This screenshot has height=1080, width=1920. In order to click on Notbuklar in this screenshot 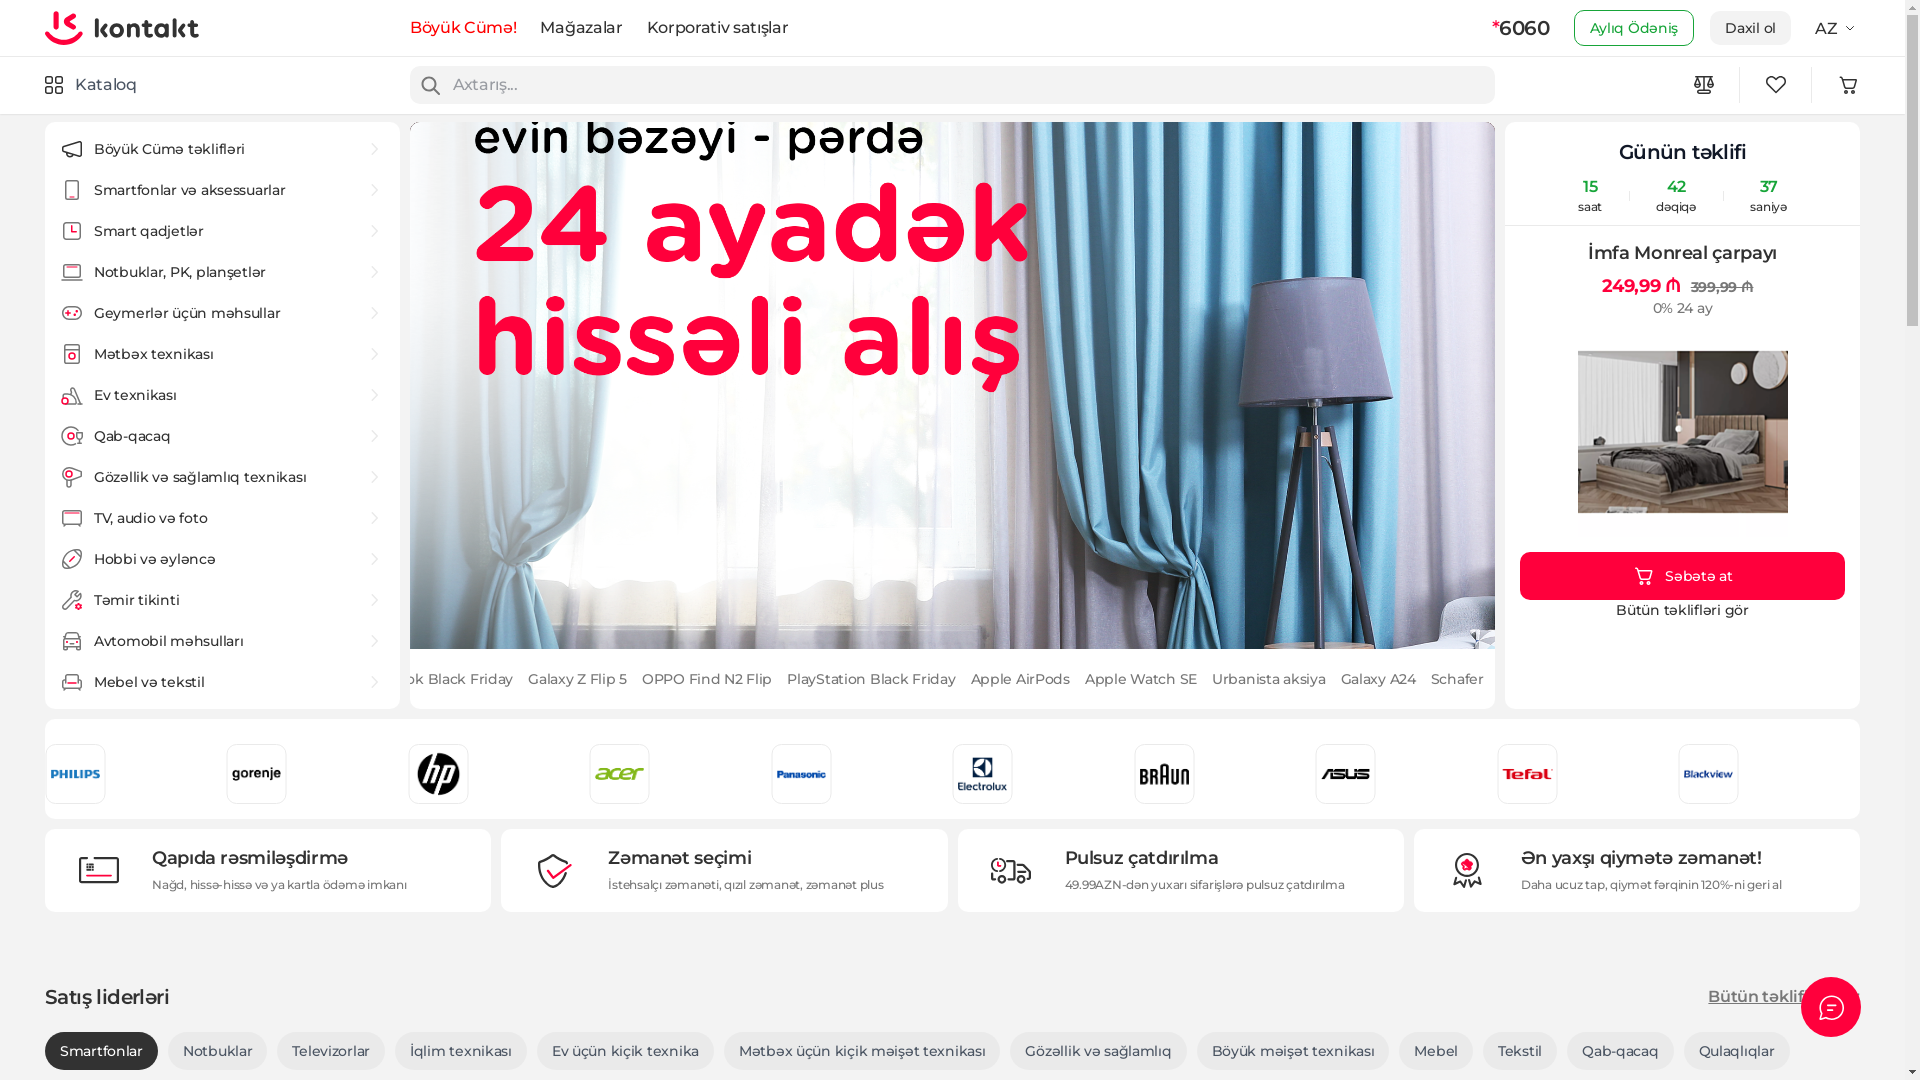, I will do `click(218, 1051)`.